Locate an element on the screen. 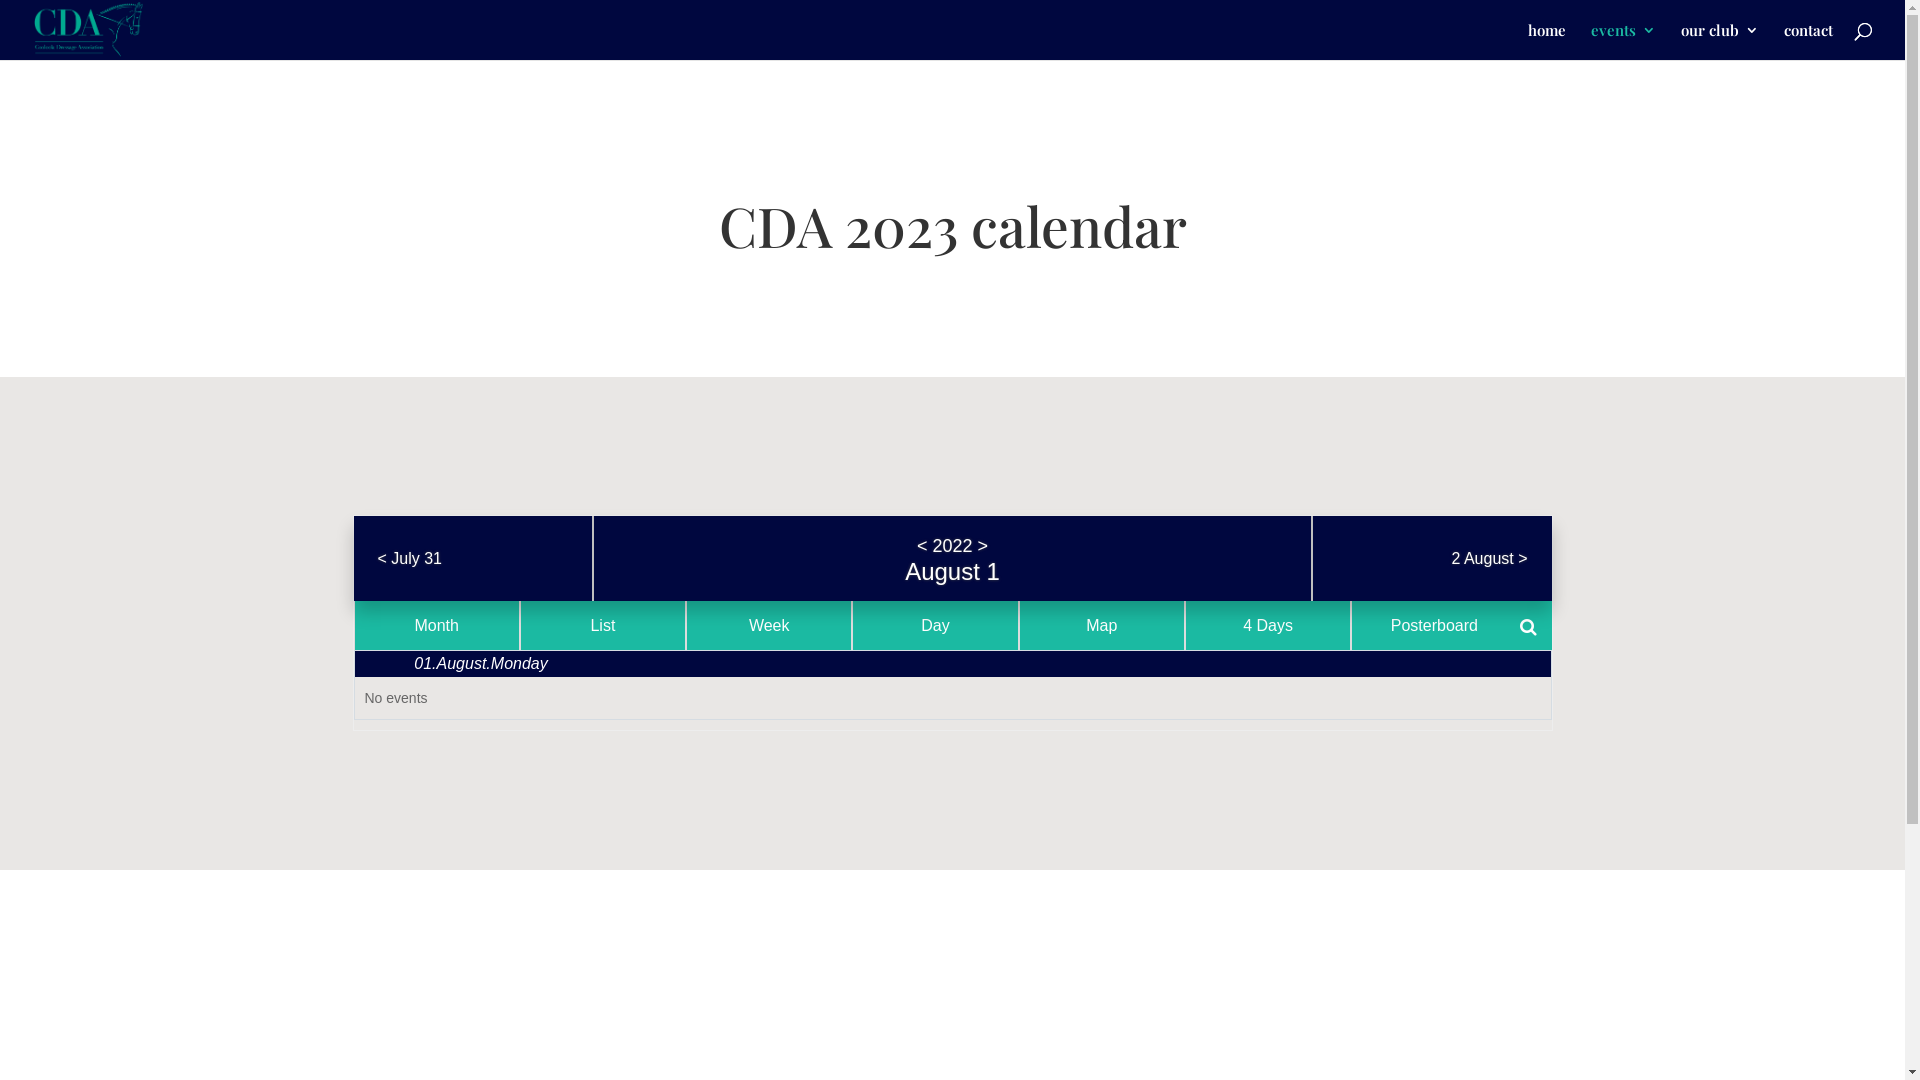  Map is located at coordinates (1102, 626).